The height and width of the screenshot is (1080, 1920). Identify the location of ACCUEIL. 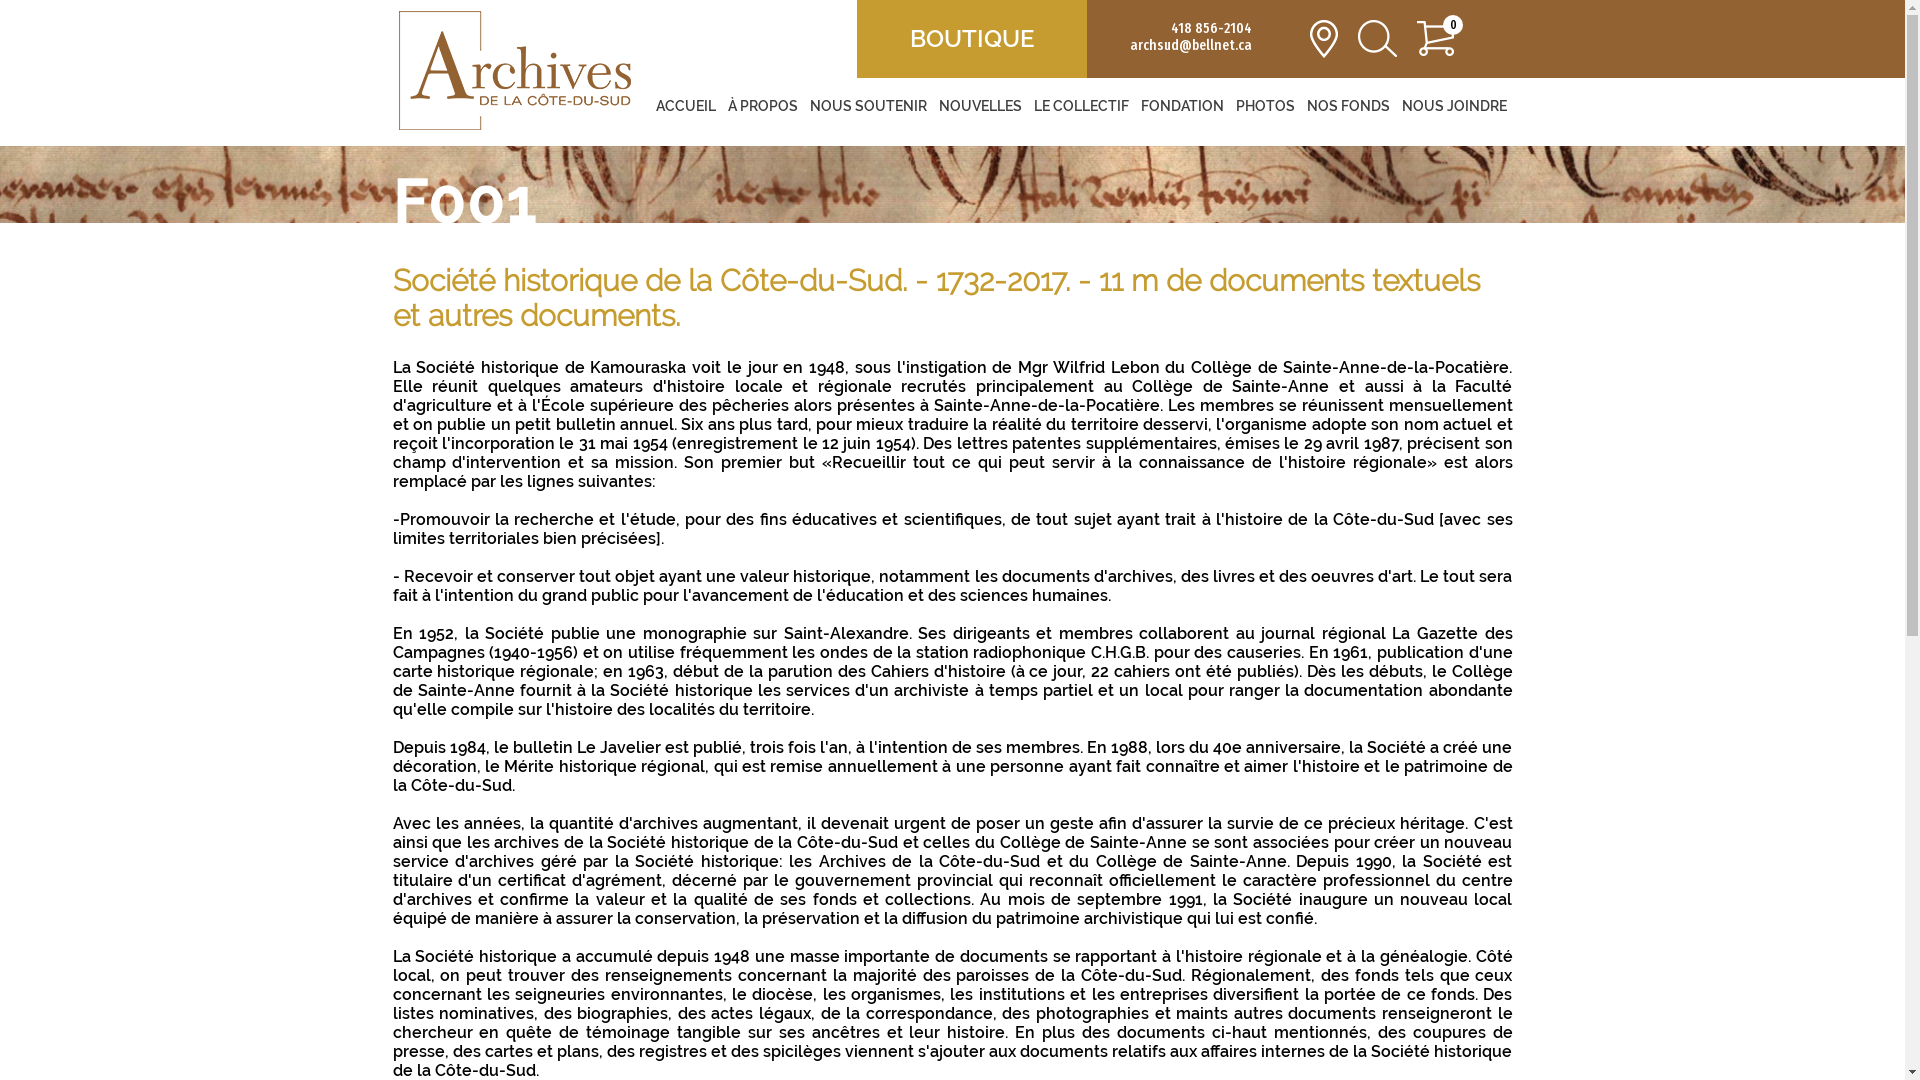
(686, 106).